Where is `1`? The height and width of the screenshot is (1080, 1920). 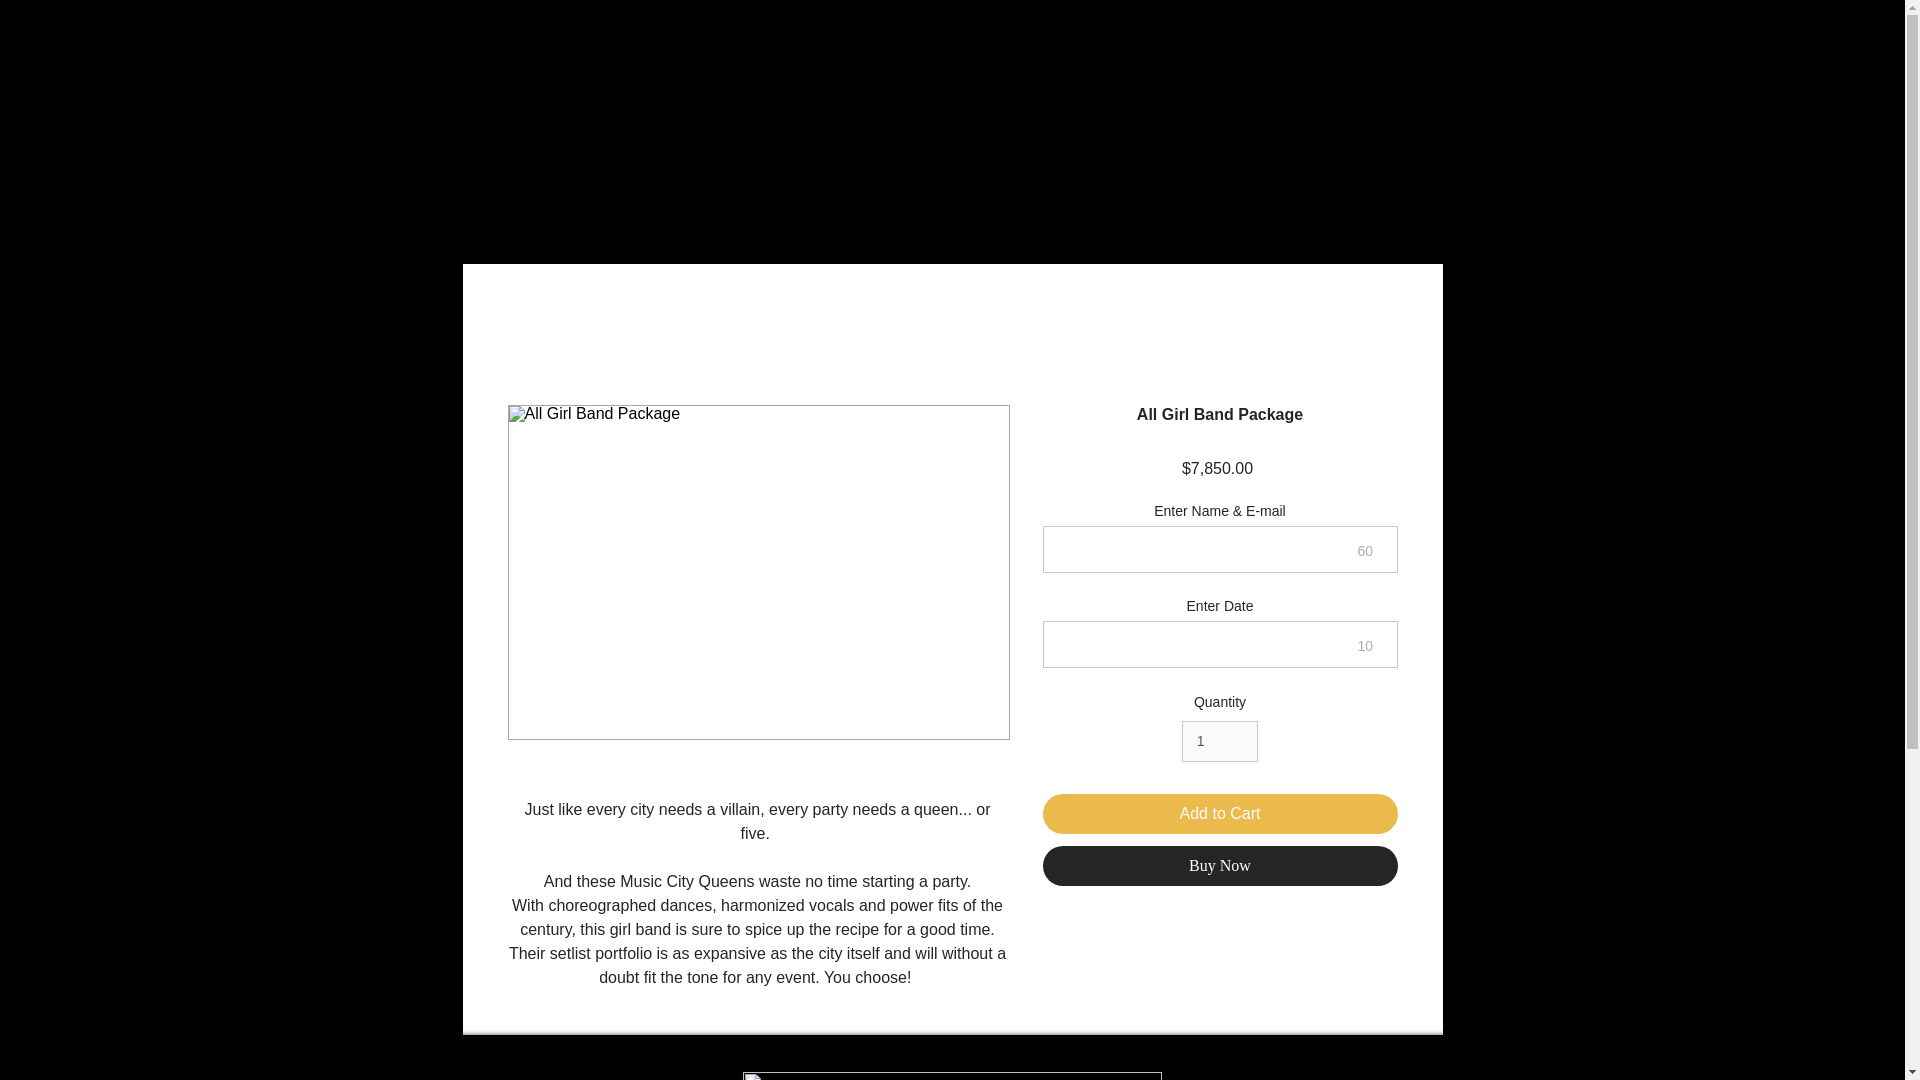 1 is located at coordinates (1220, 742).